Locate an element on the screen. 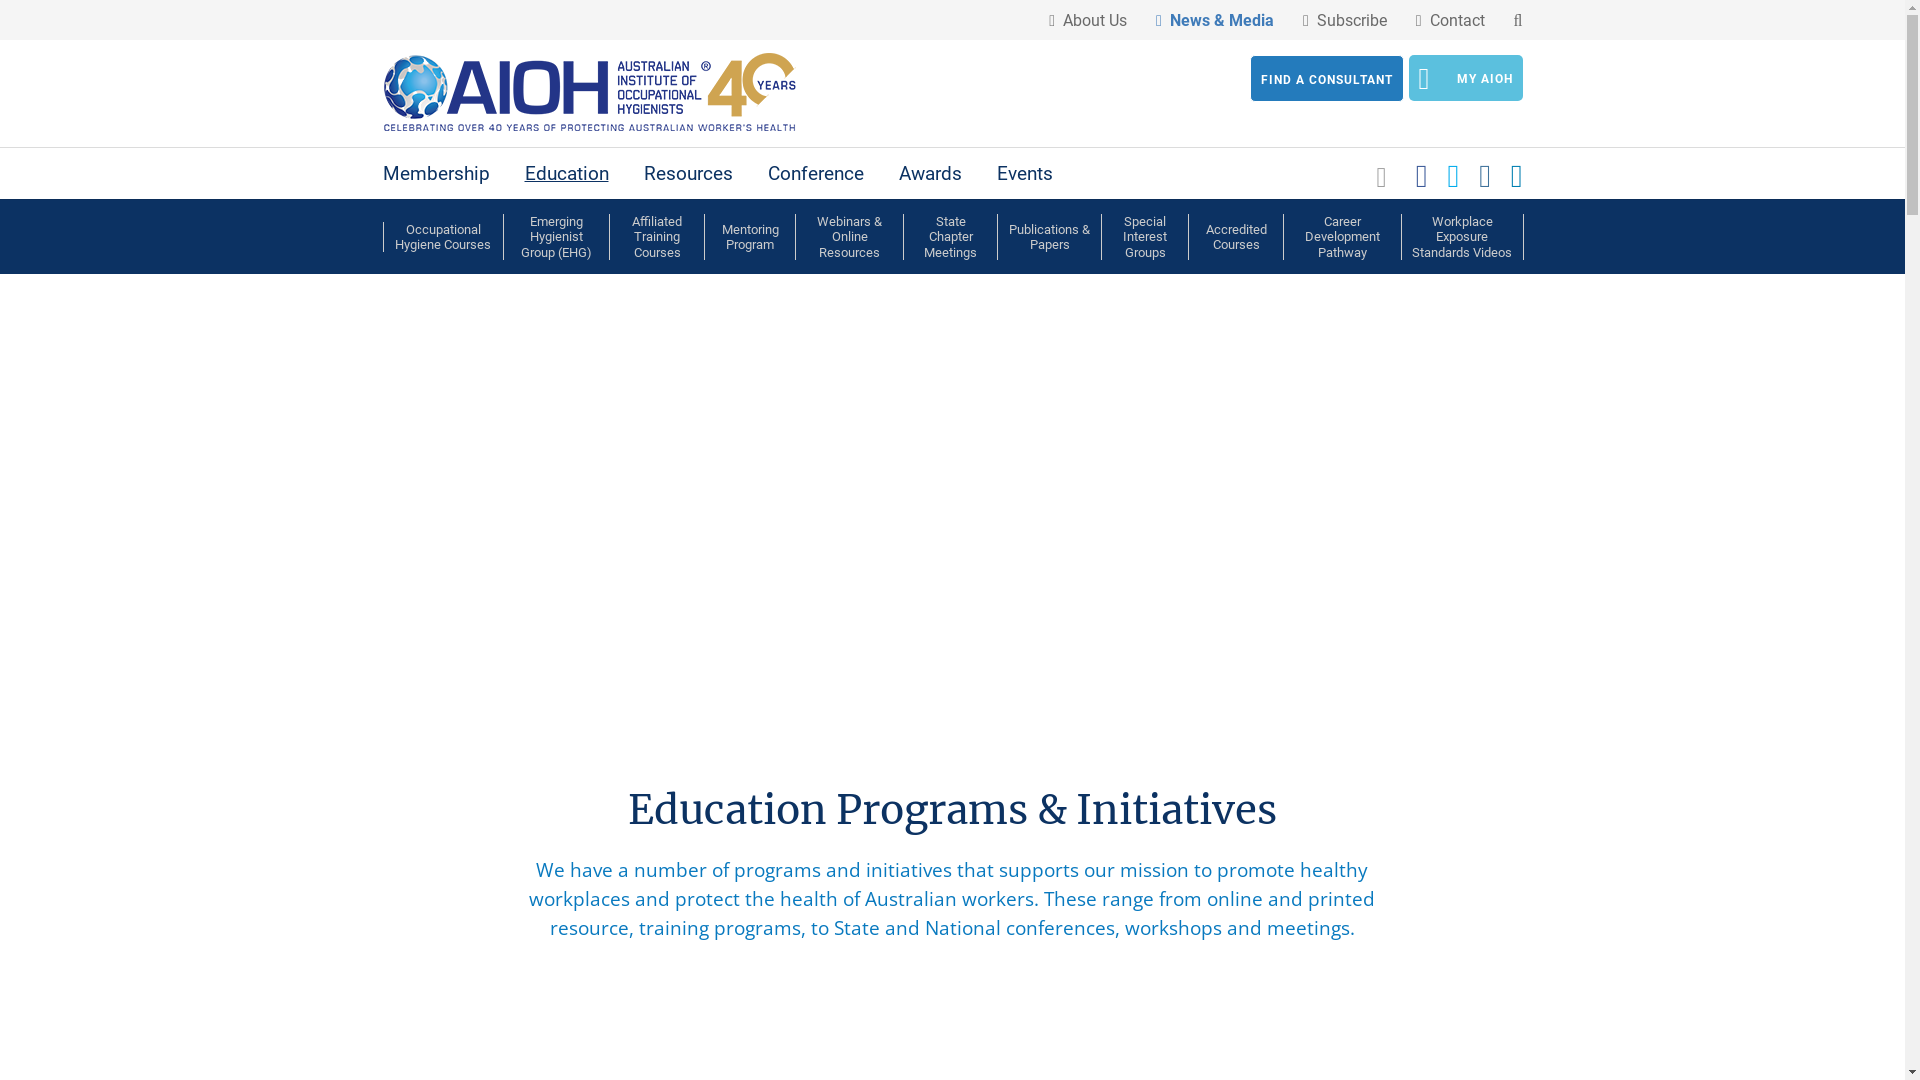 Image resolution: width=1920 pixels, height=1080 pixels. Events is located at coordinates (1024, 174).